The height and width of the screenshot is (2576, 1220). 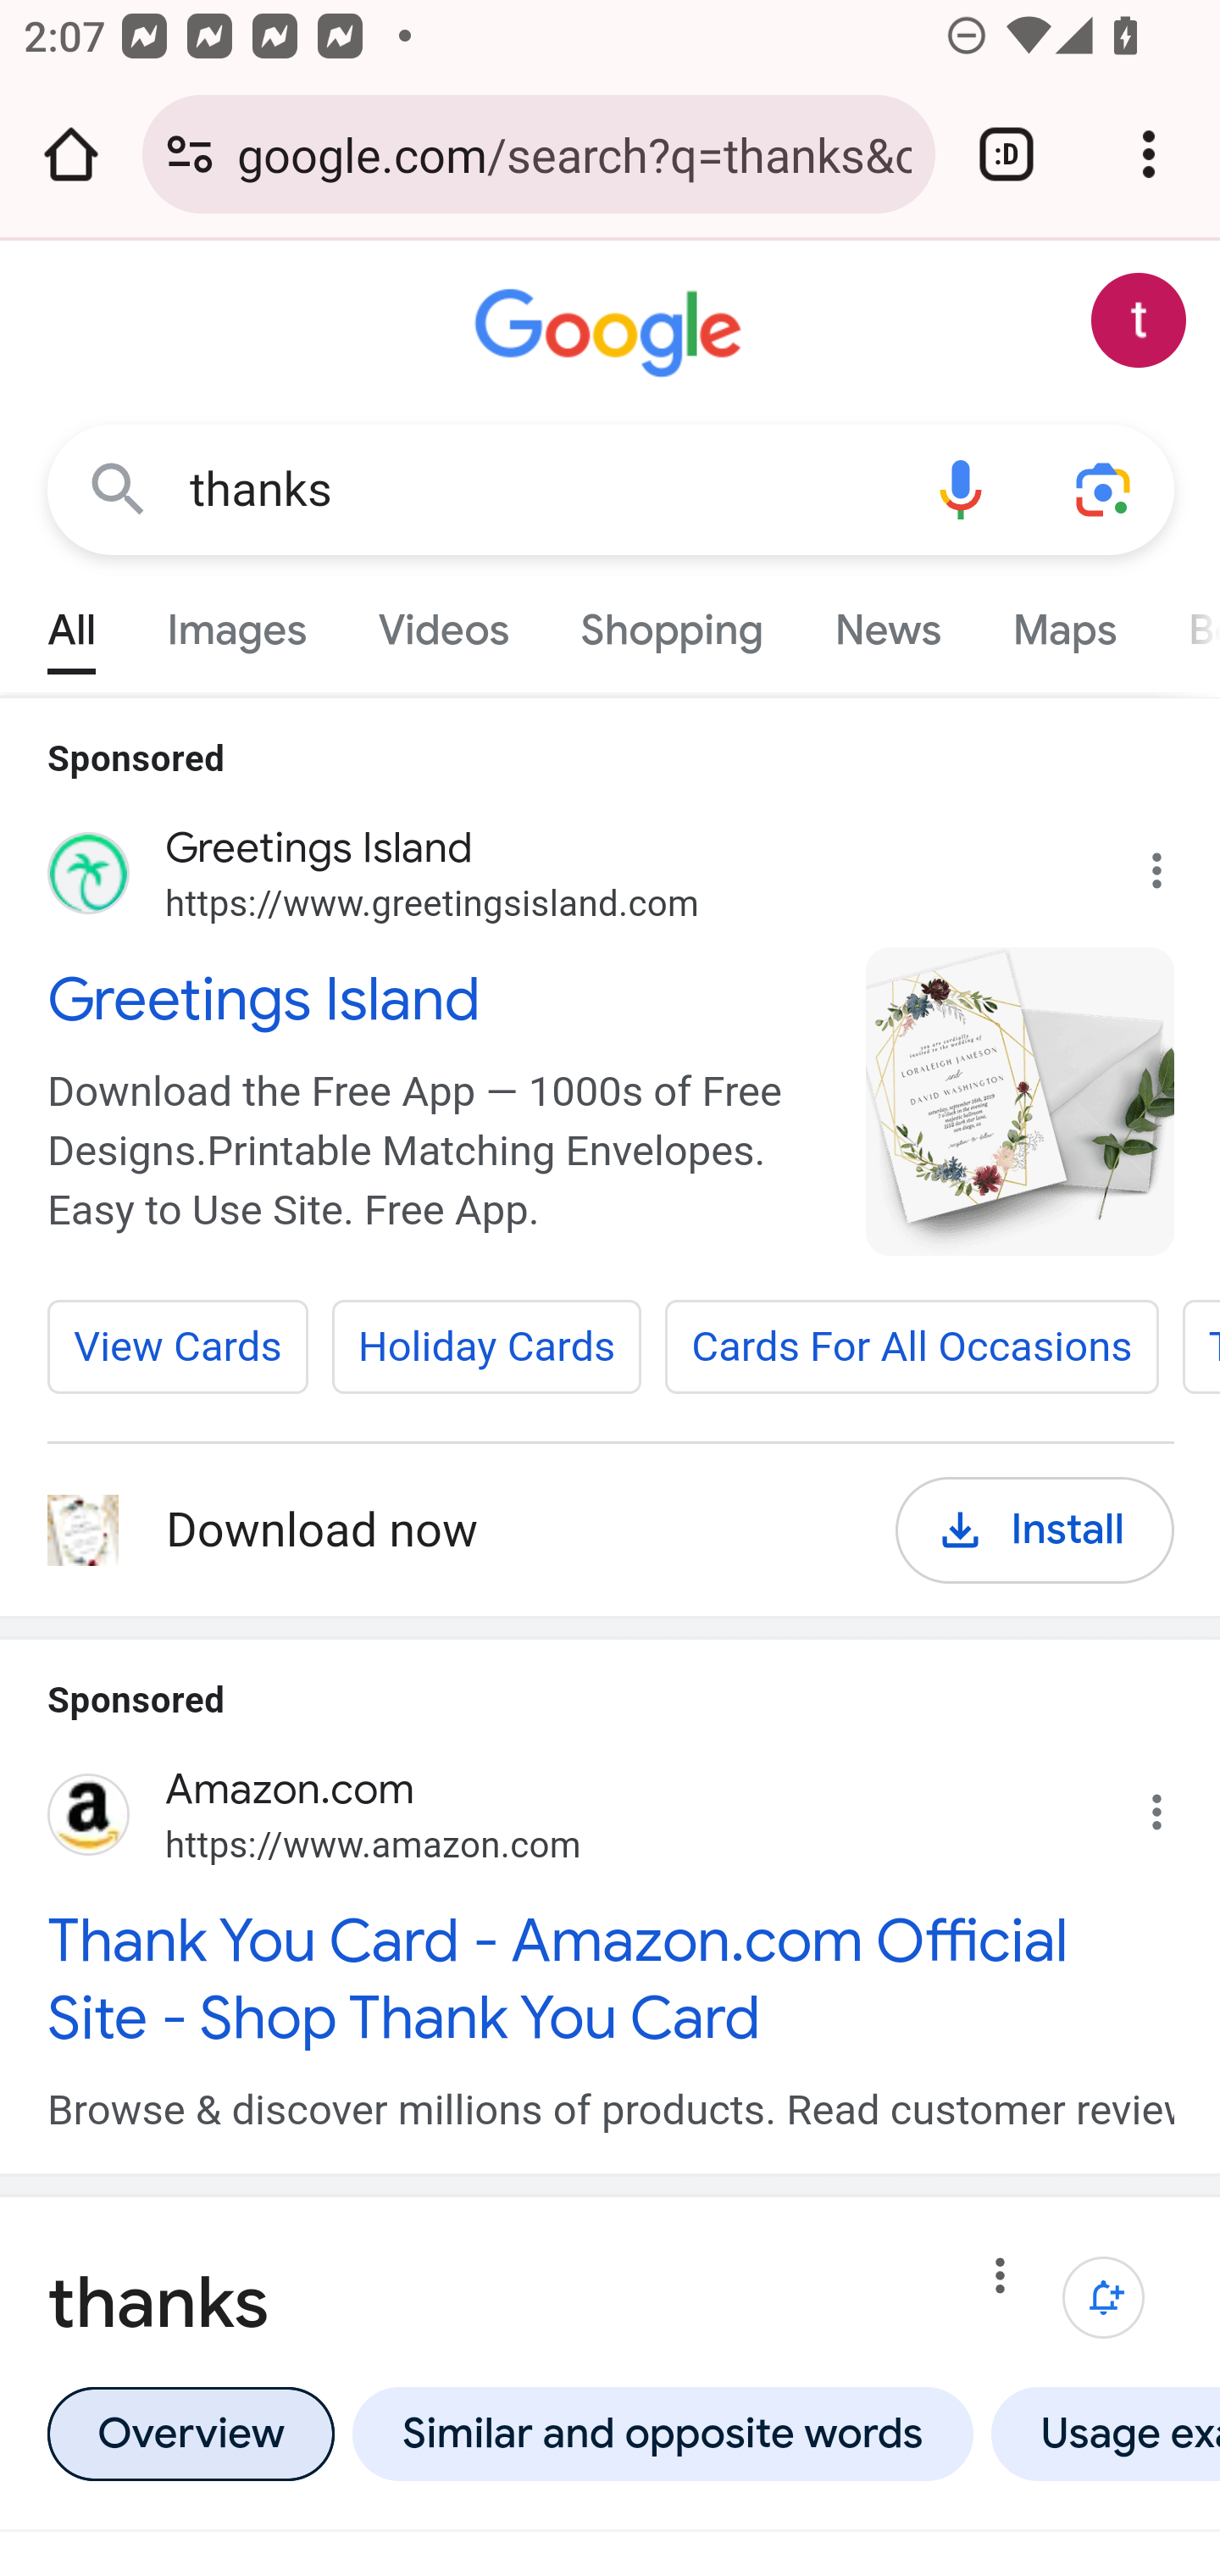 What do you see at coordinates (1173, 864) in the screenshot?
I see `Why this ad?` at bounding box center [1173, 864].